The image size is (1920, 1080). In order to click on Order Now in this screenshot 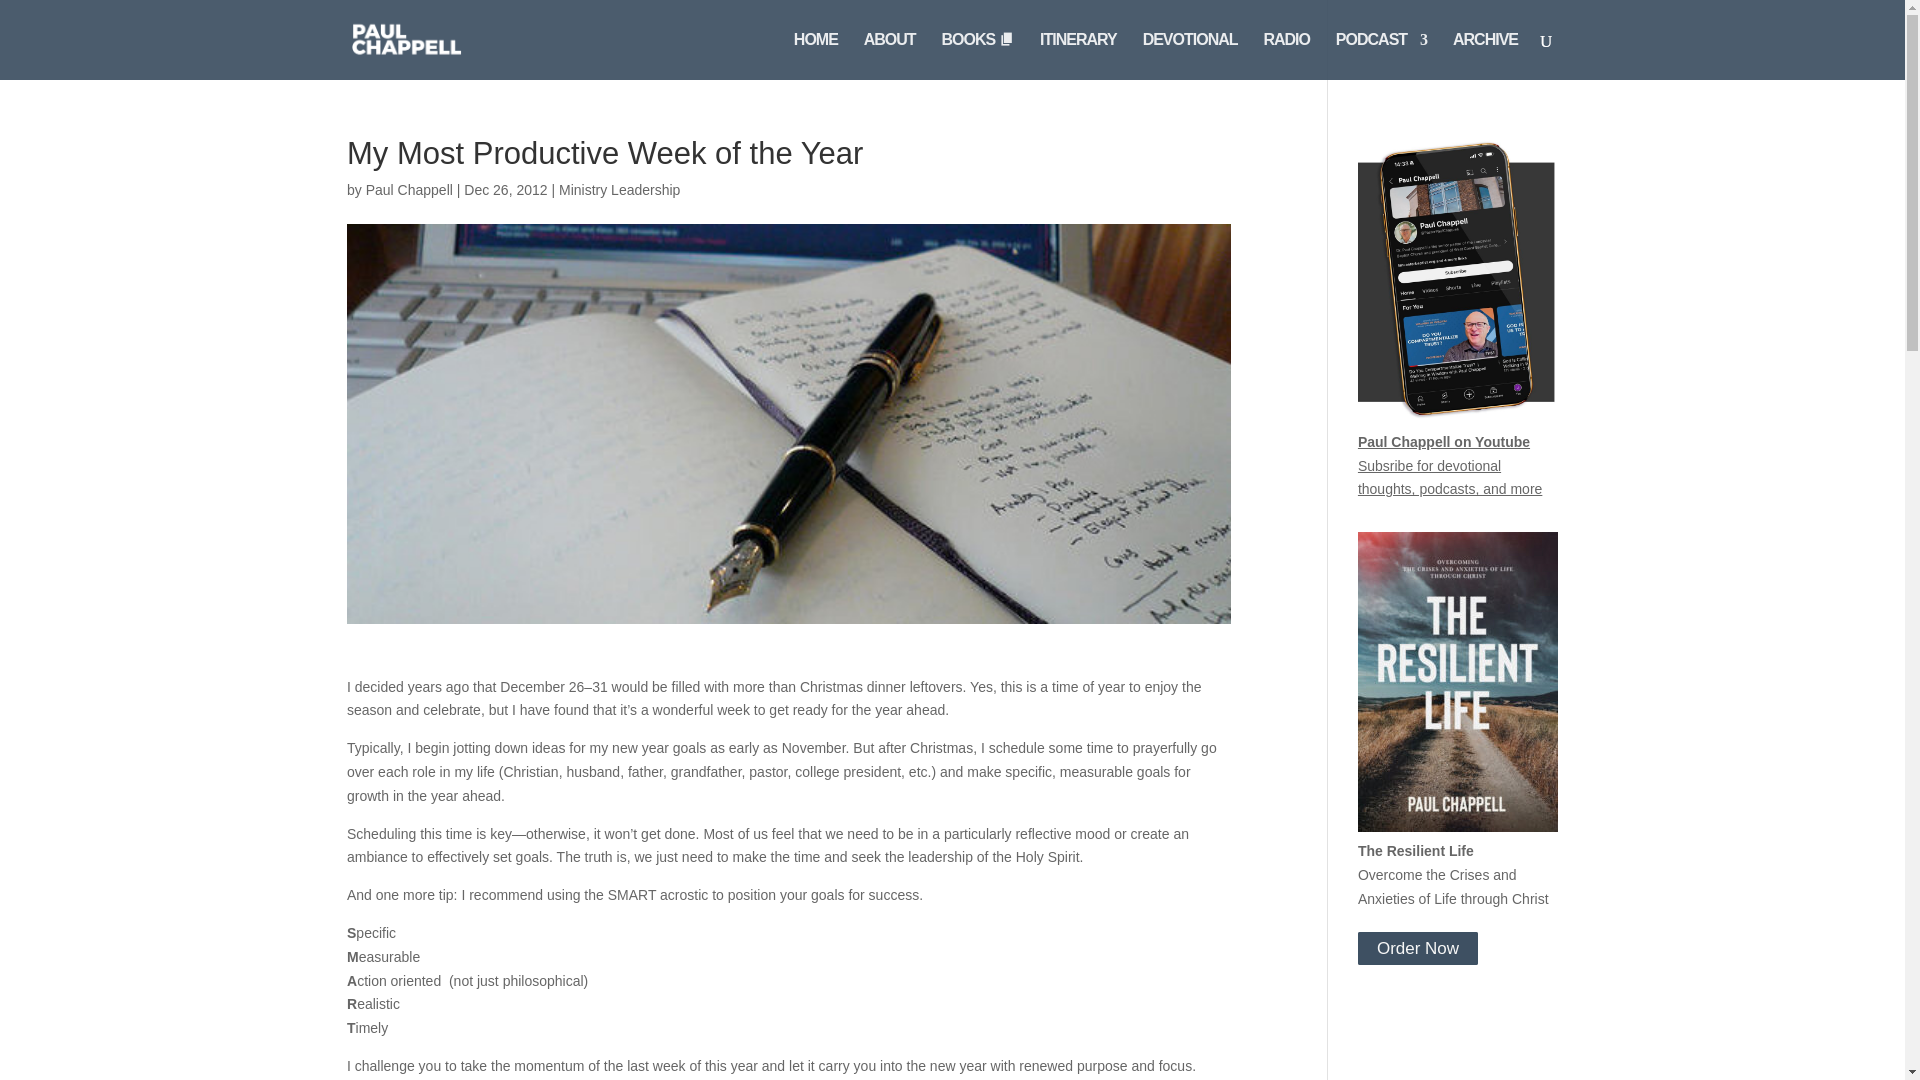, I will do `click(1418, 948)`.